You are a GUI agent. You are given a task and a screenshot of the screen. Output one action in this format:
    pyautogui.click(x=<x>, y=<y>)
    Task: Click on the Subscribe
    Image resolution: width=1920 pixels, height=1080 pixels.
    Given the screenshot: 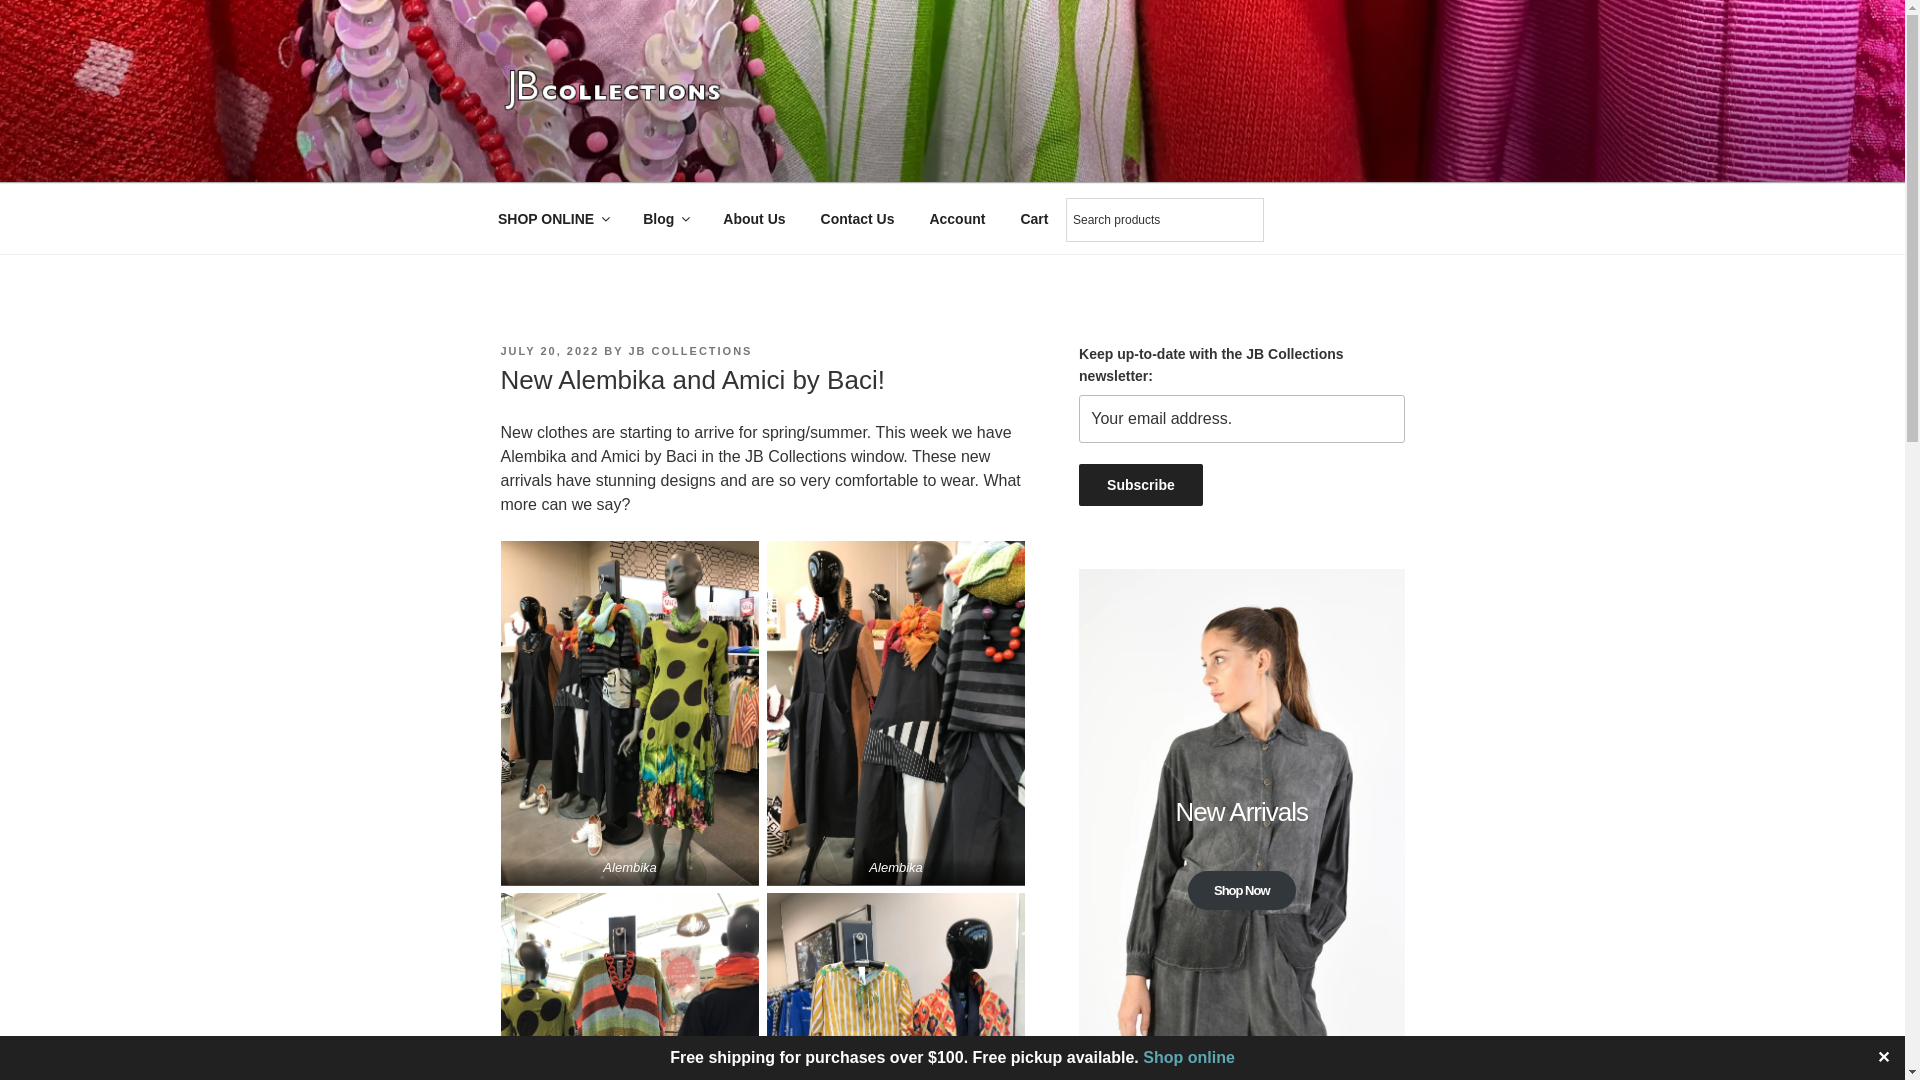 What is the action you would take?
    pyautogui.click(x=1141, y=485)
    